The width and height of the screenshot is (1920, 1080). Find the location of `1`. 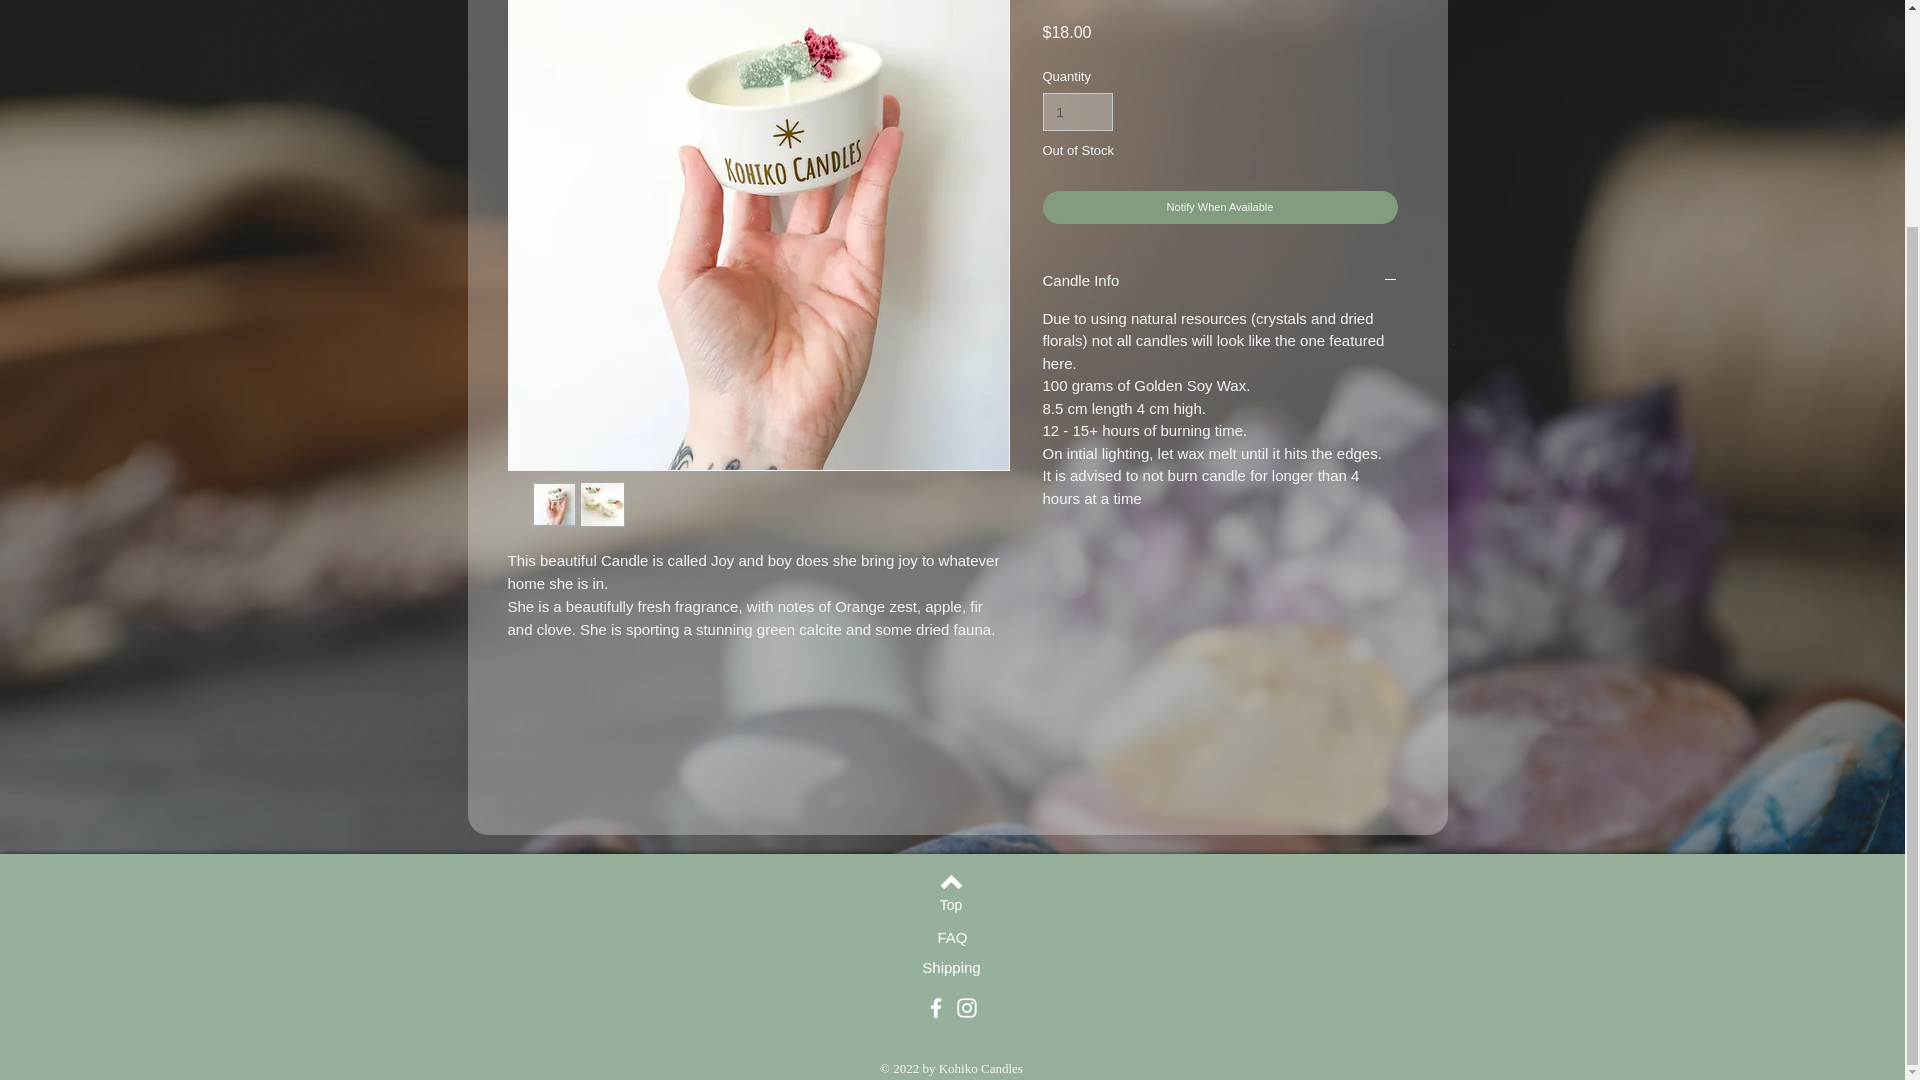

1 is located at coordinates (1078, 111).